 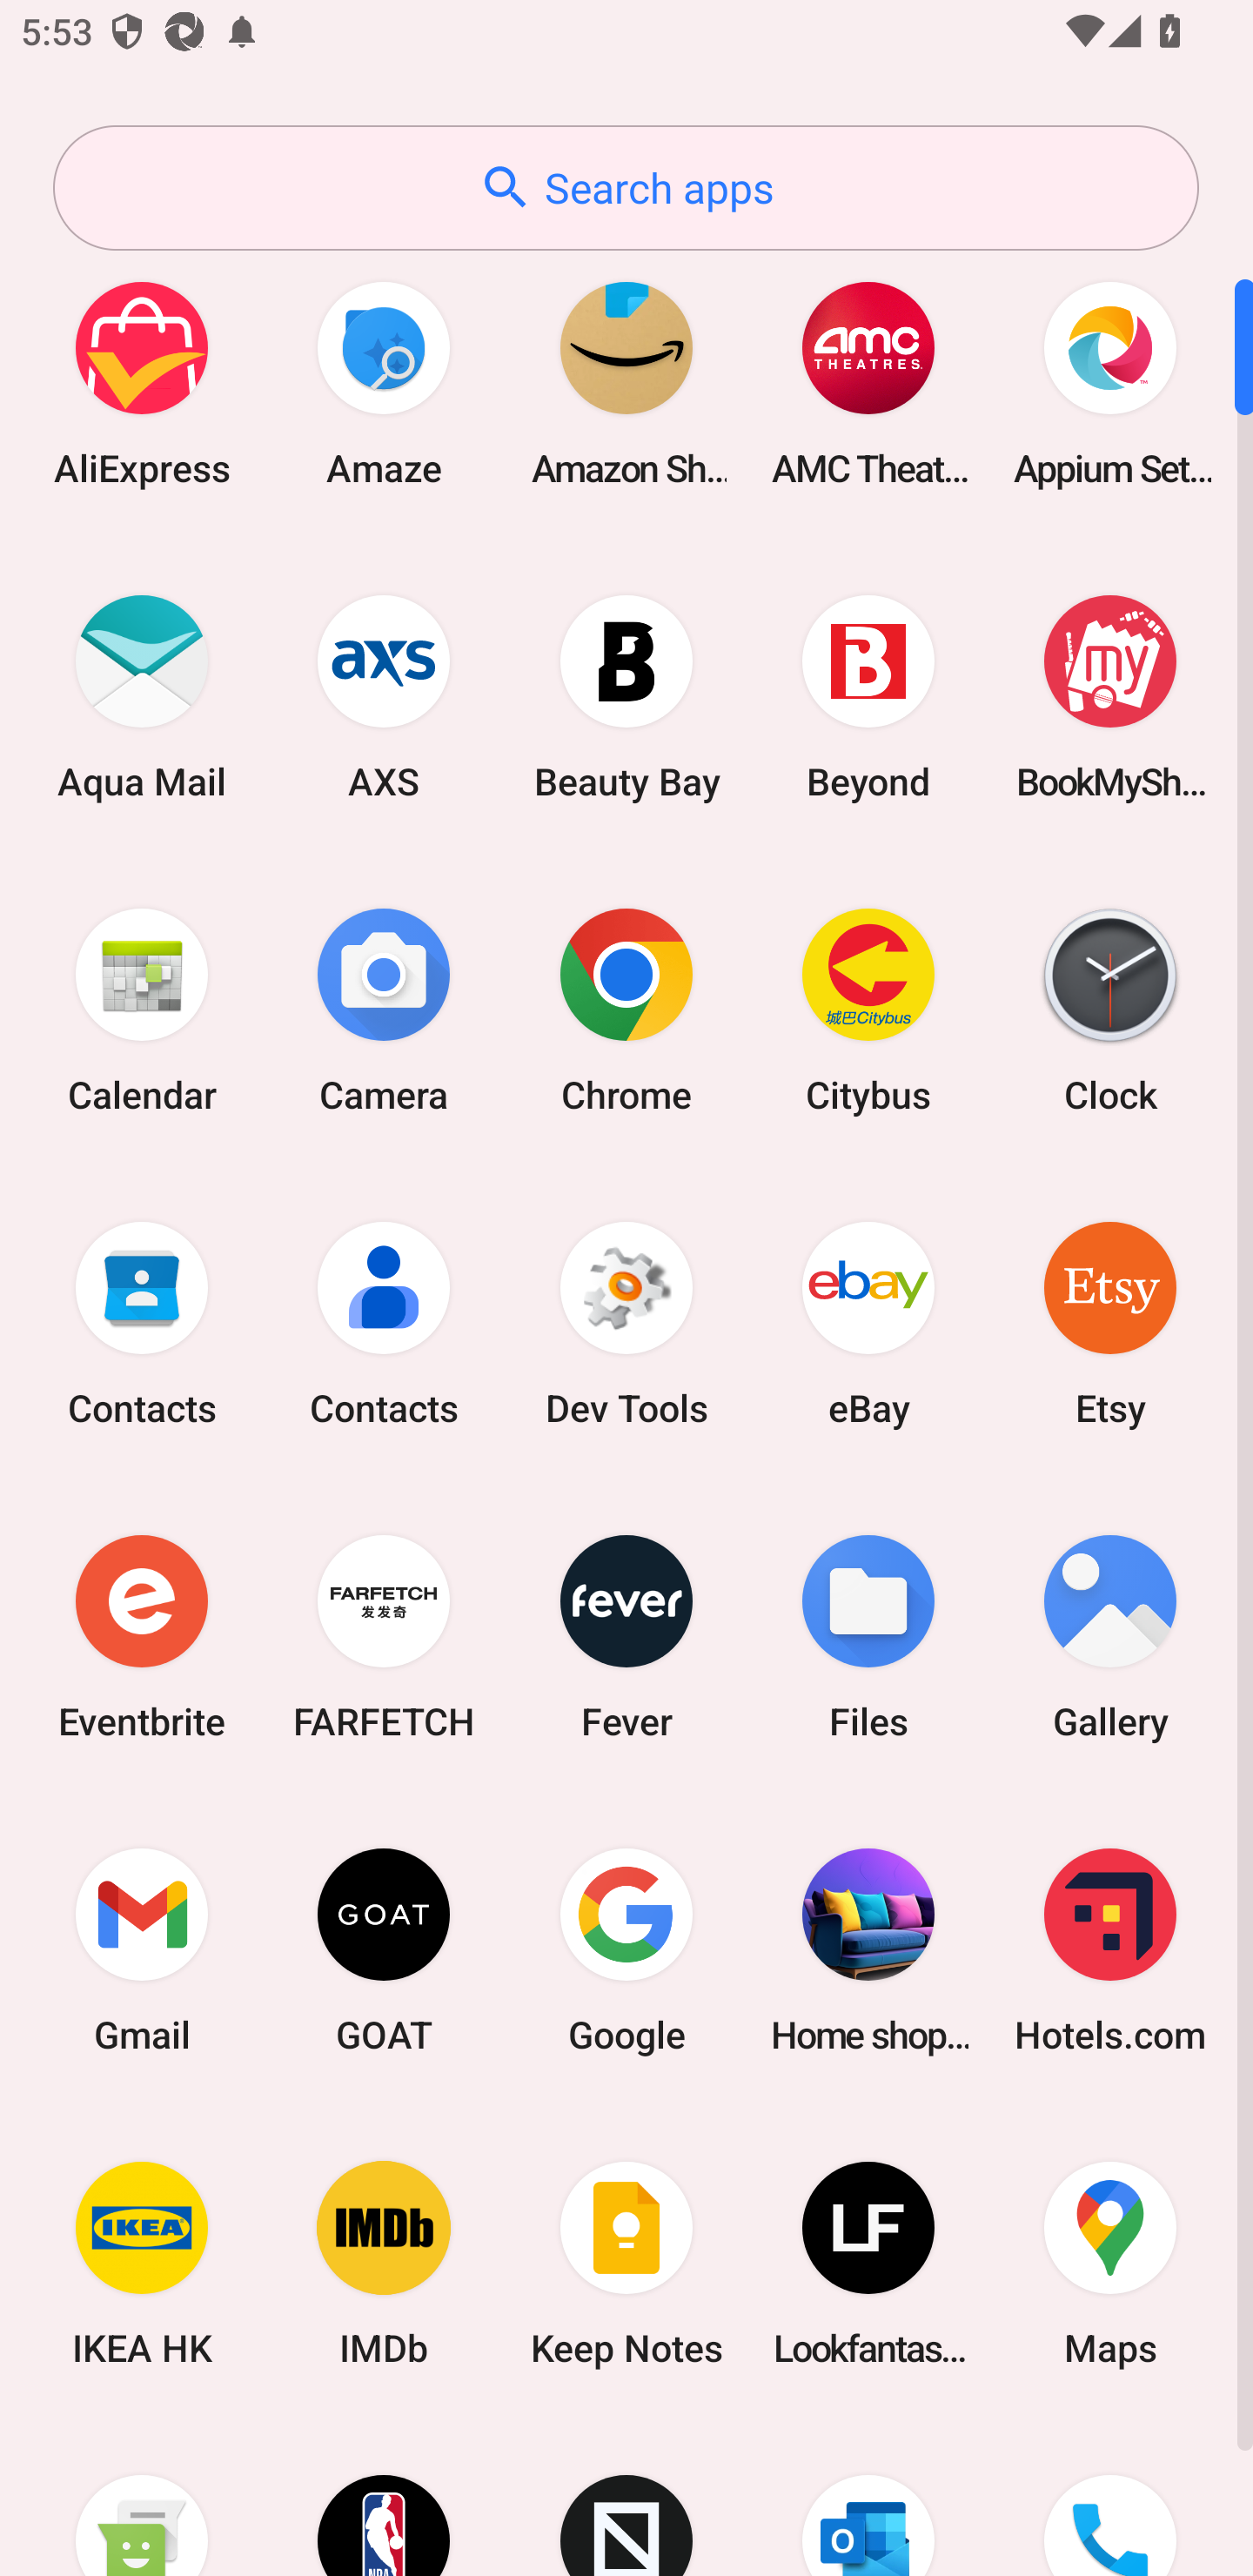 I want to click on Calendar, so click(x=142, y=1010).